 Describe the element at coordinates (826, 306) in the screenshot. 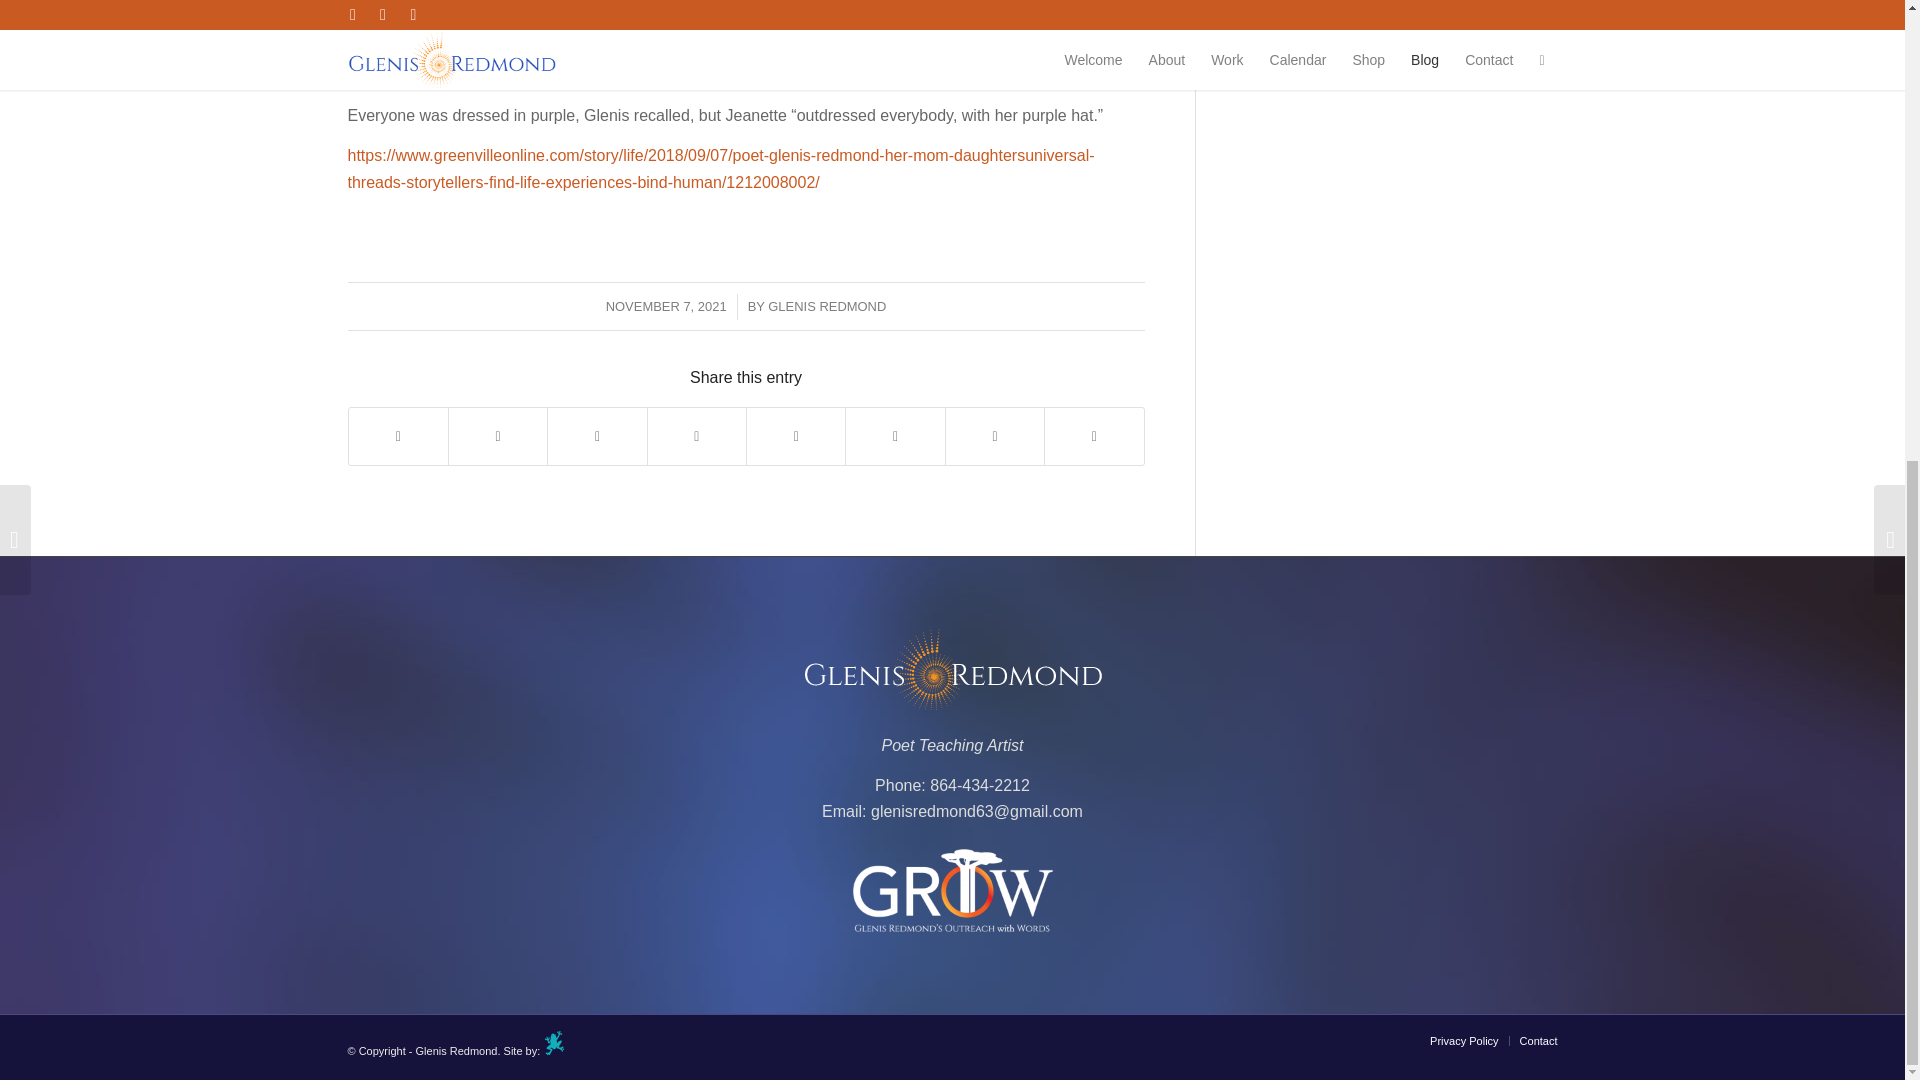

I see `GLENIS REDMOND` at that location.